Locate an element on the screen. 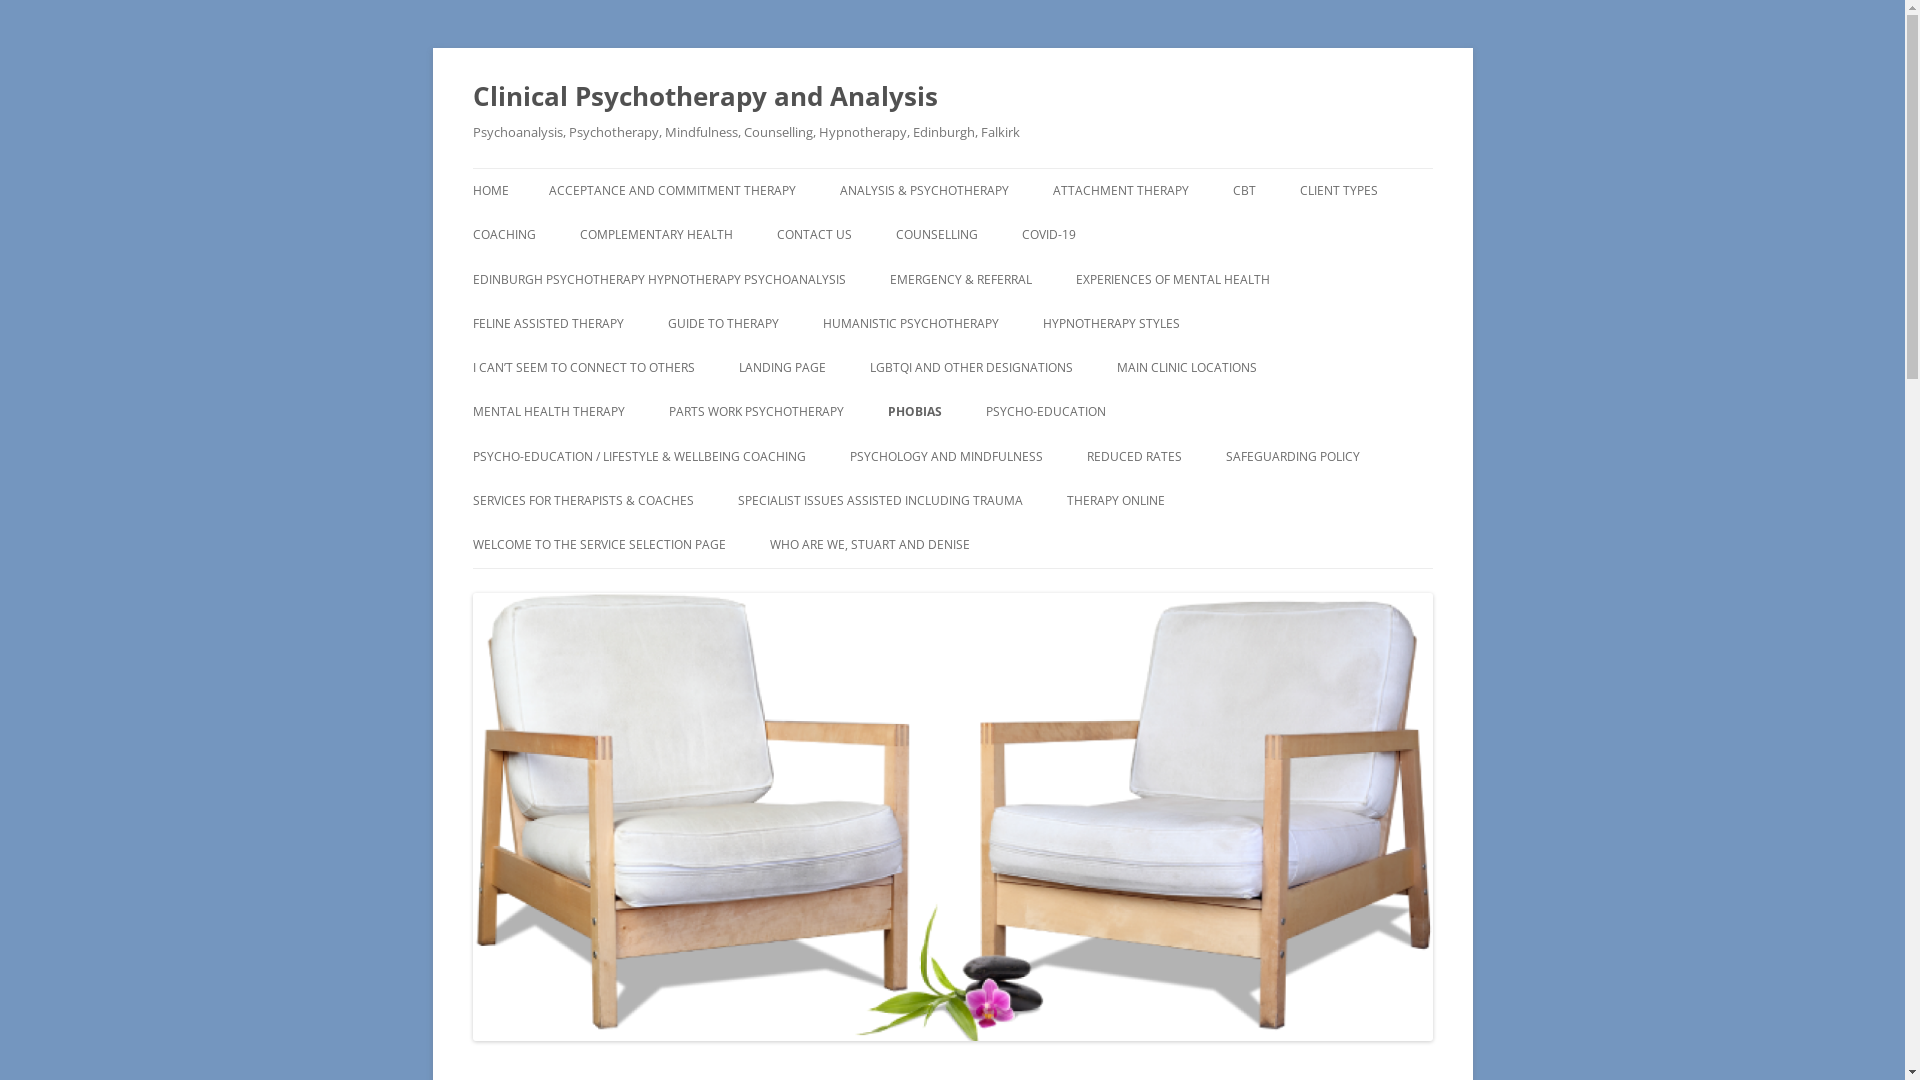 The height and width of the screenshot is (1080, 1920). HYPNOSIS is located at coordinates (1142, 366).